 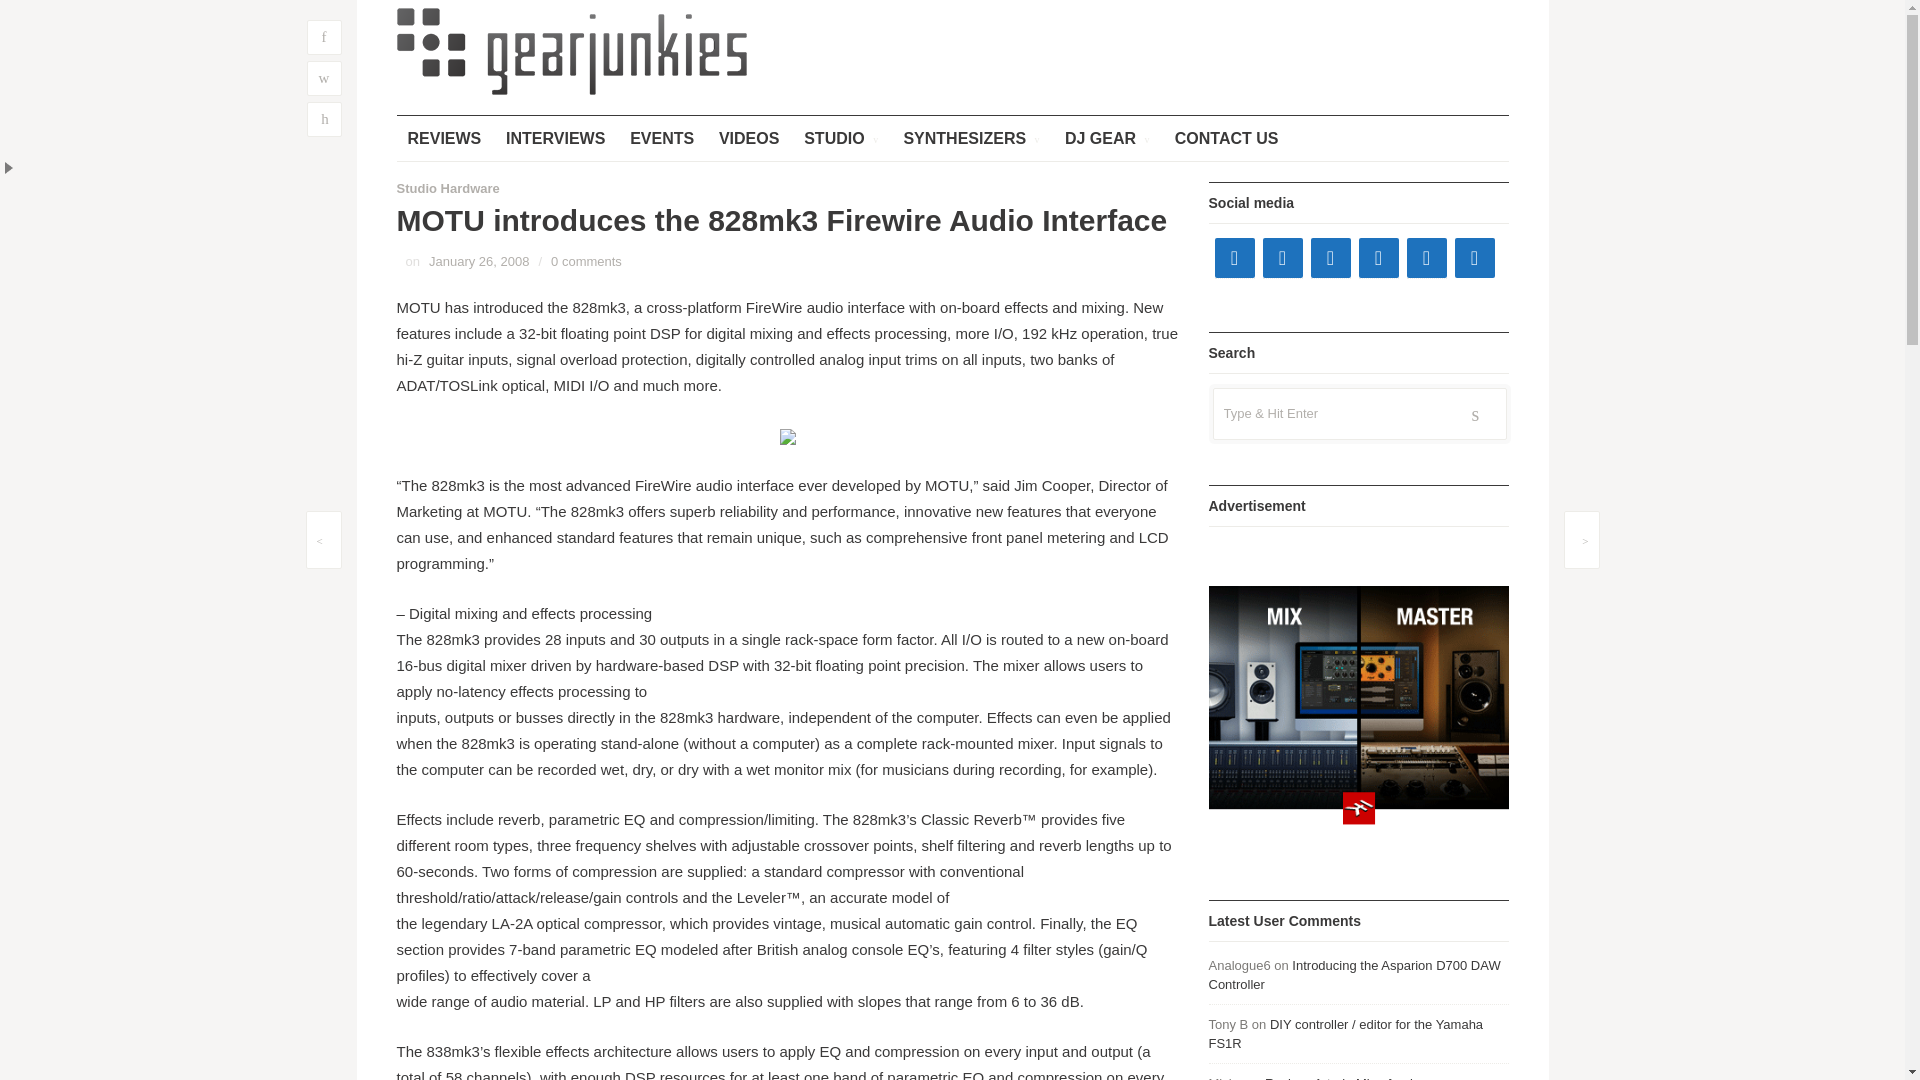 What do you see at coordinates (1226, 138) in the screenshot?
I see `CONTACT US` at bounding box center [1226, 138].